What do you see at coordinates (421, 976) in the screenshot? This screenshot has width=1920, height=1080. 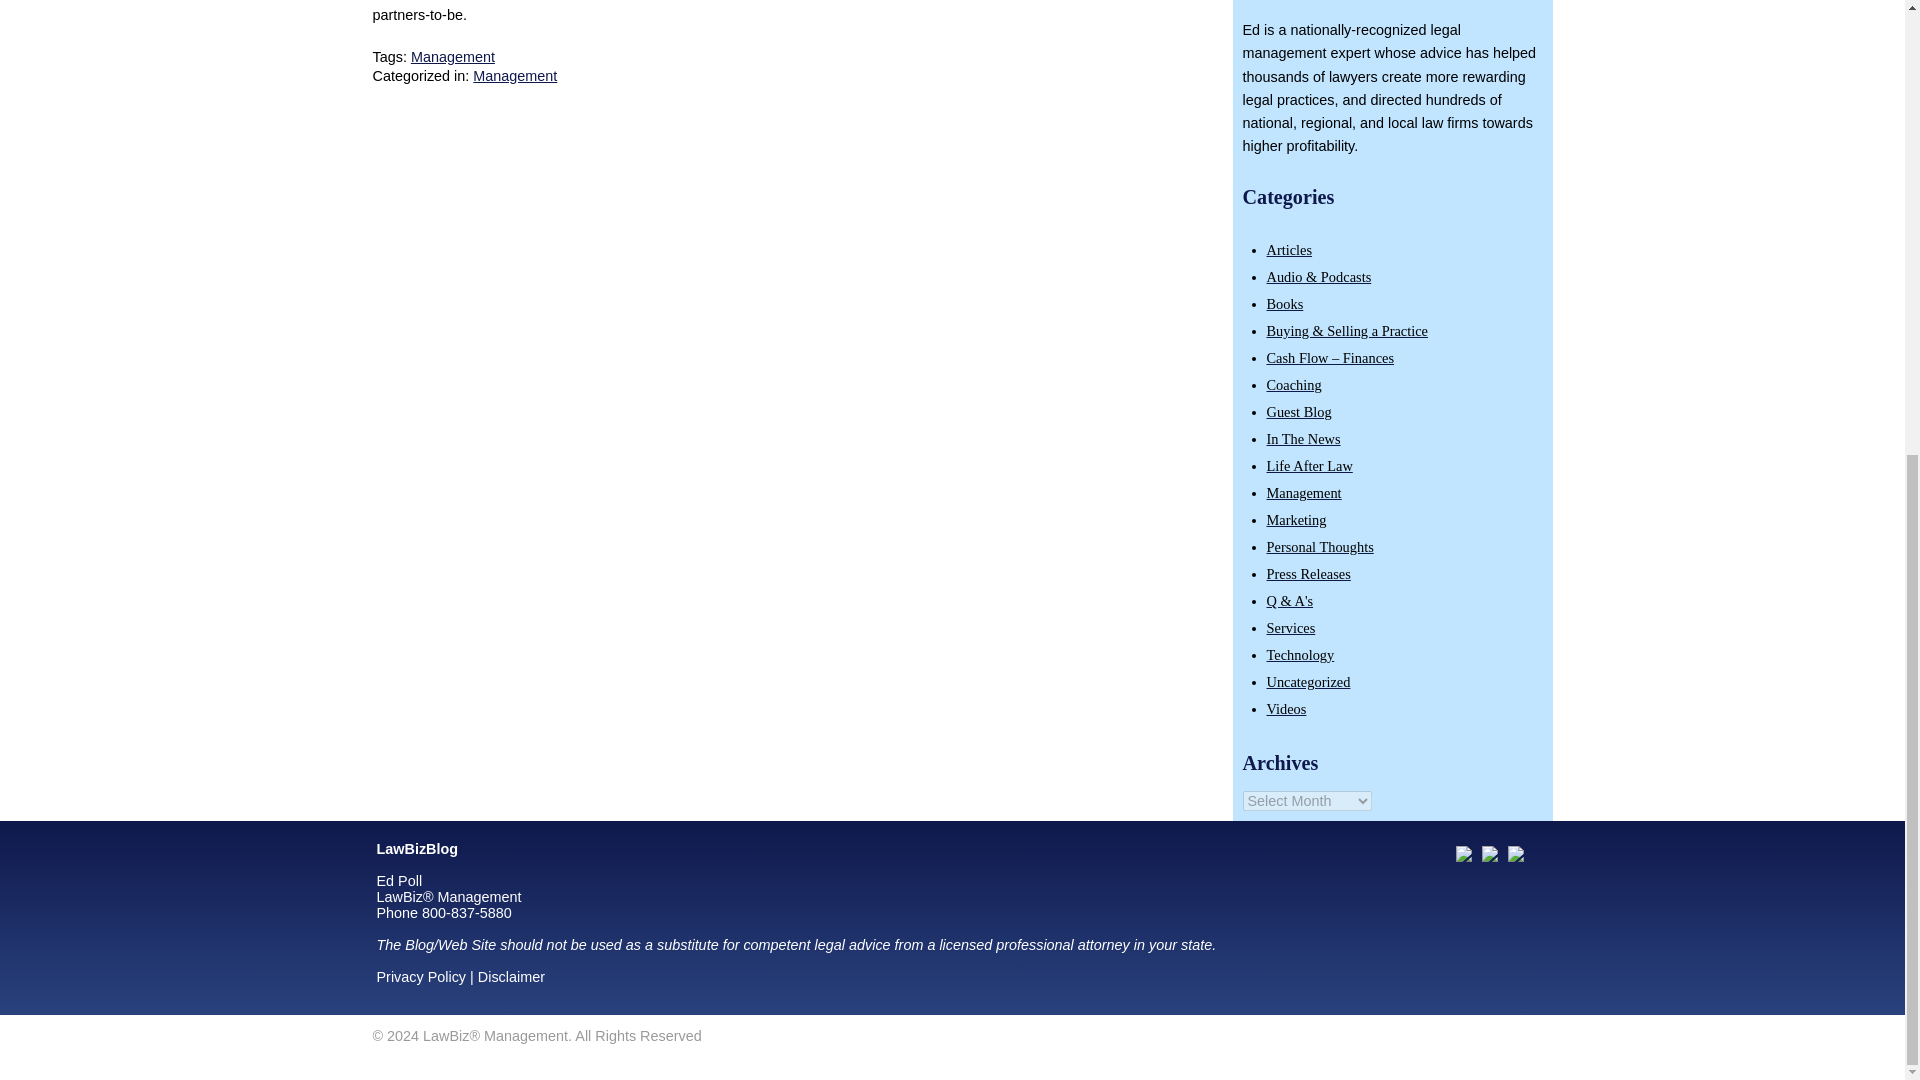 I see `Privacy Policy` at bounding box center [421, 976].